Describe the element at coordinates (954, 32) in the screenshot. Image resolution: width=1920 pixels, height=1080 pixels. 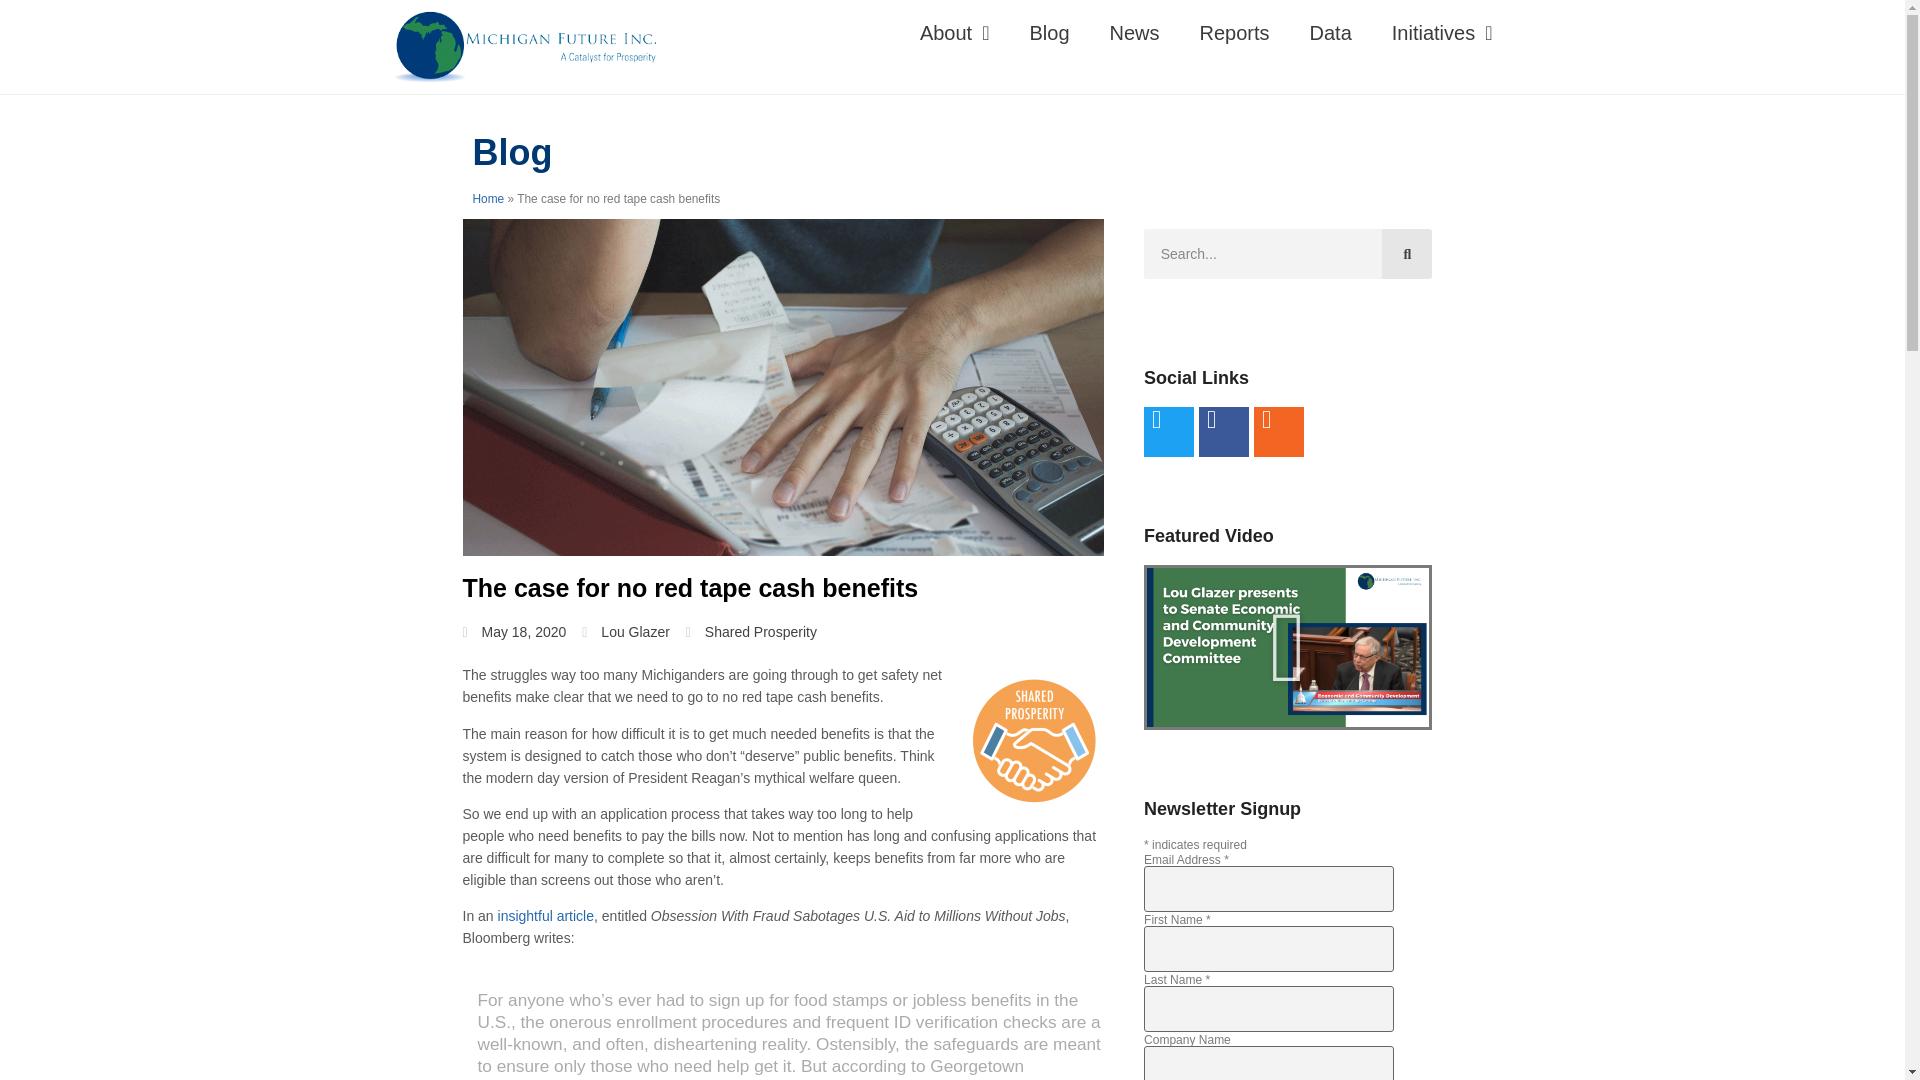
I see `About` at that location.